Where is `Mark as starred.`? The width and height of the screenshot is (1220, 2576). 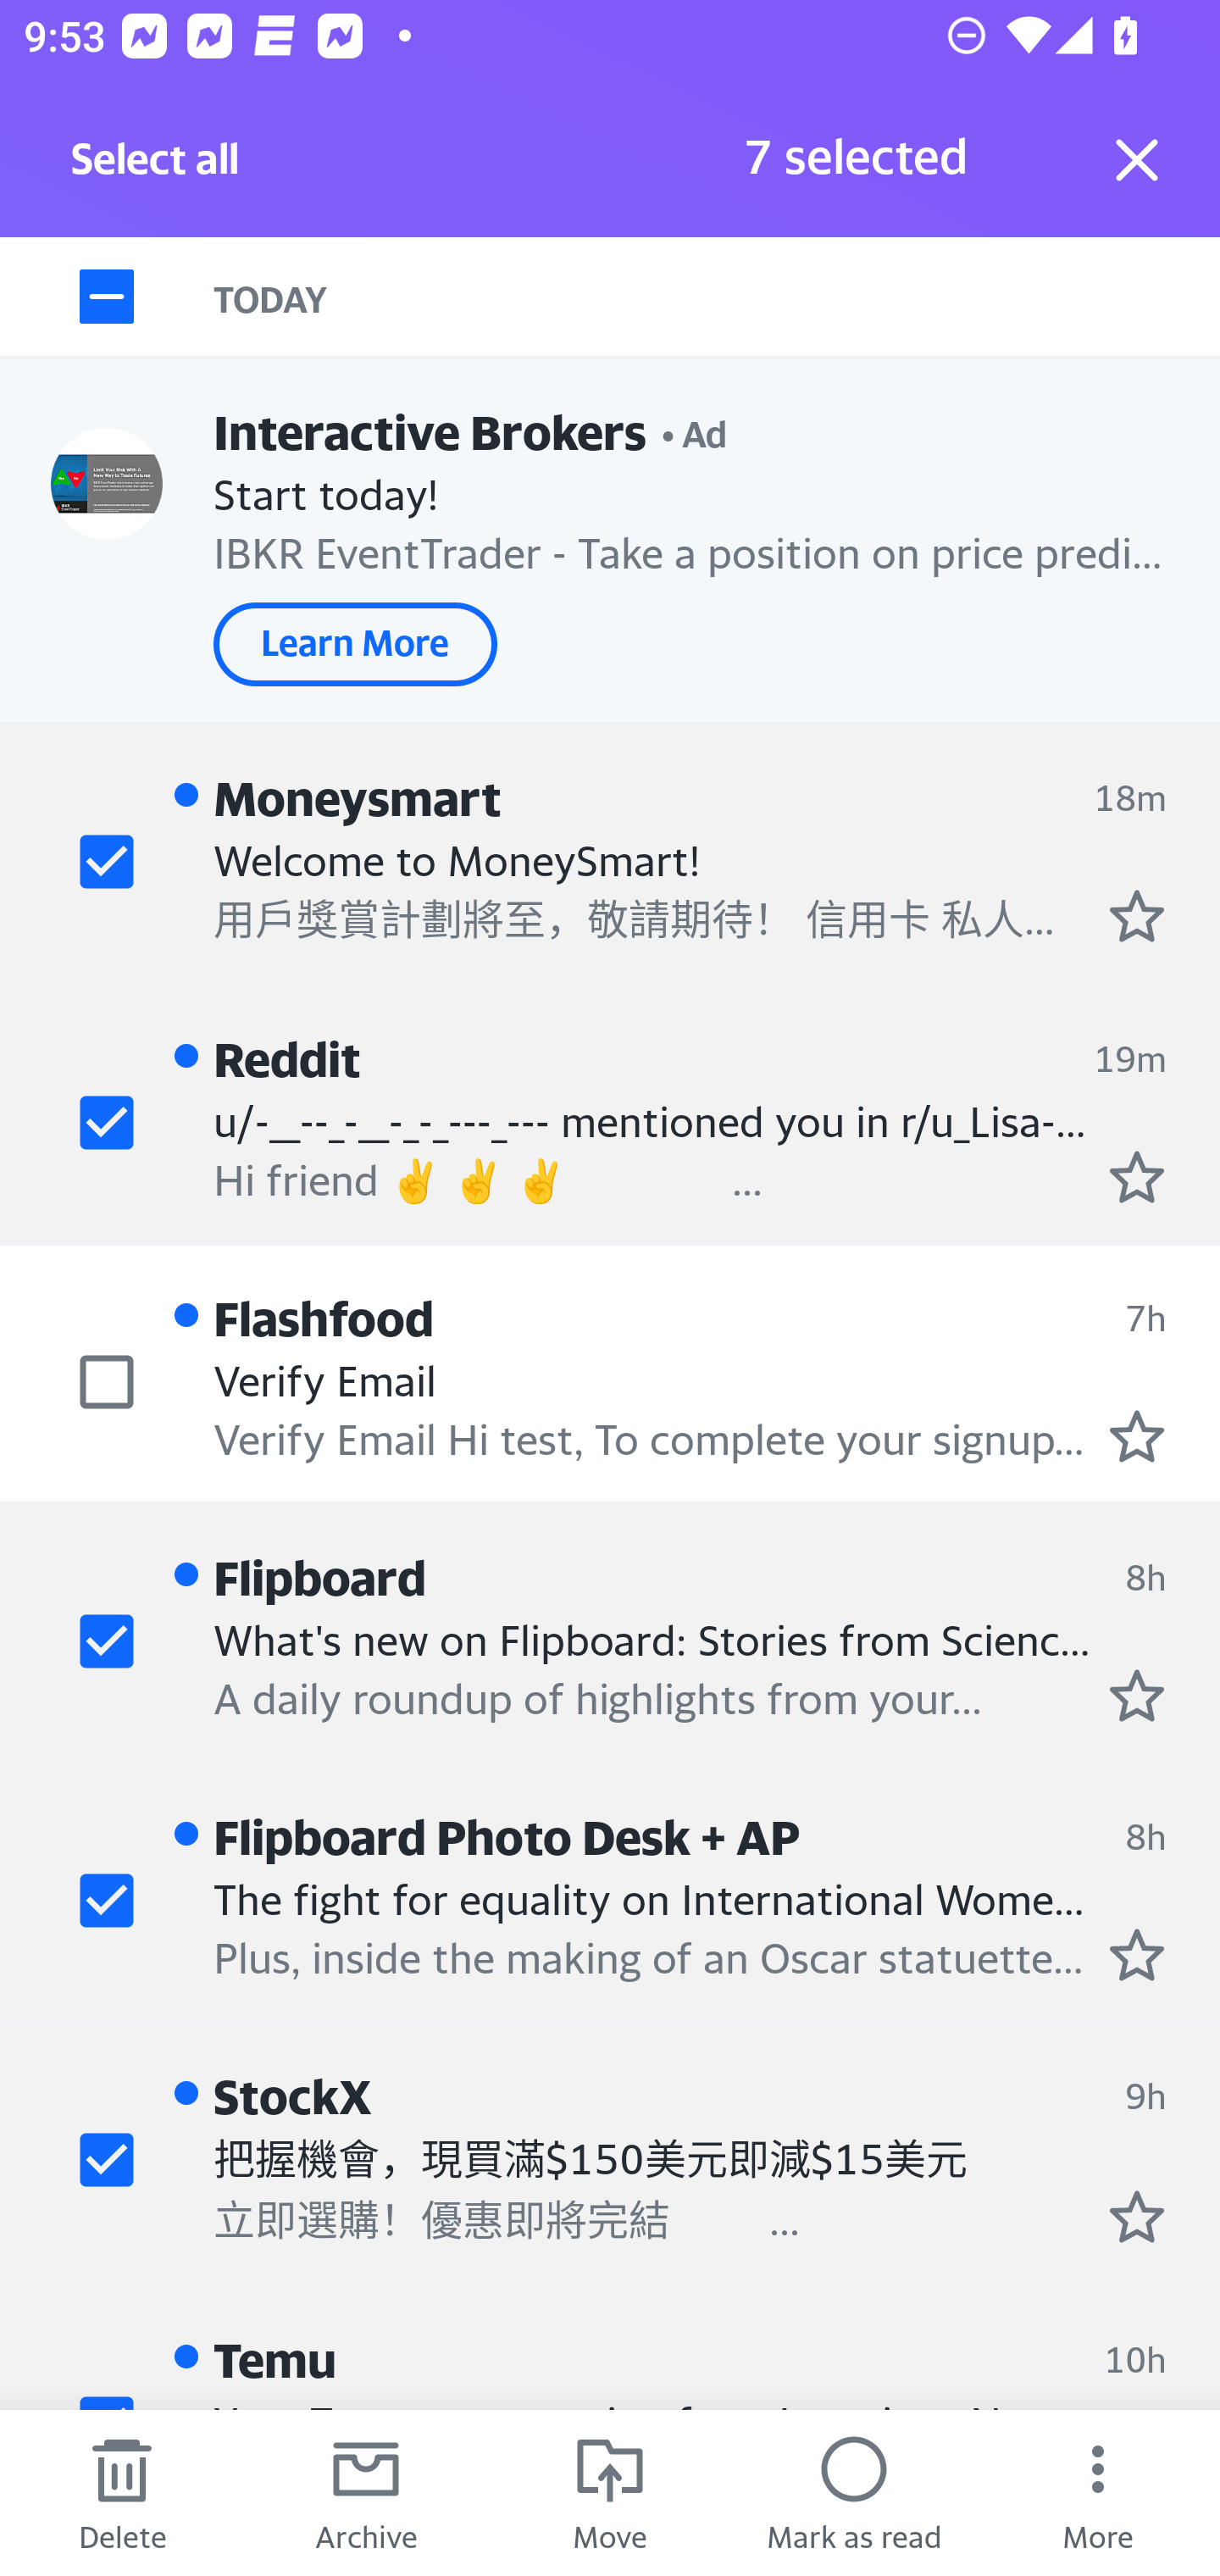 Mark as starred. is located at coordinates (1137, 1175).